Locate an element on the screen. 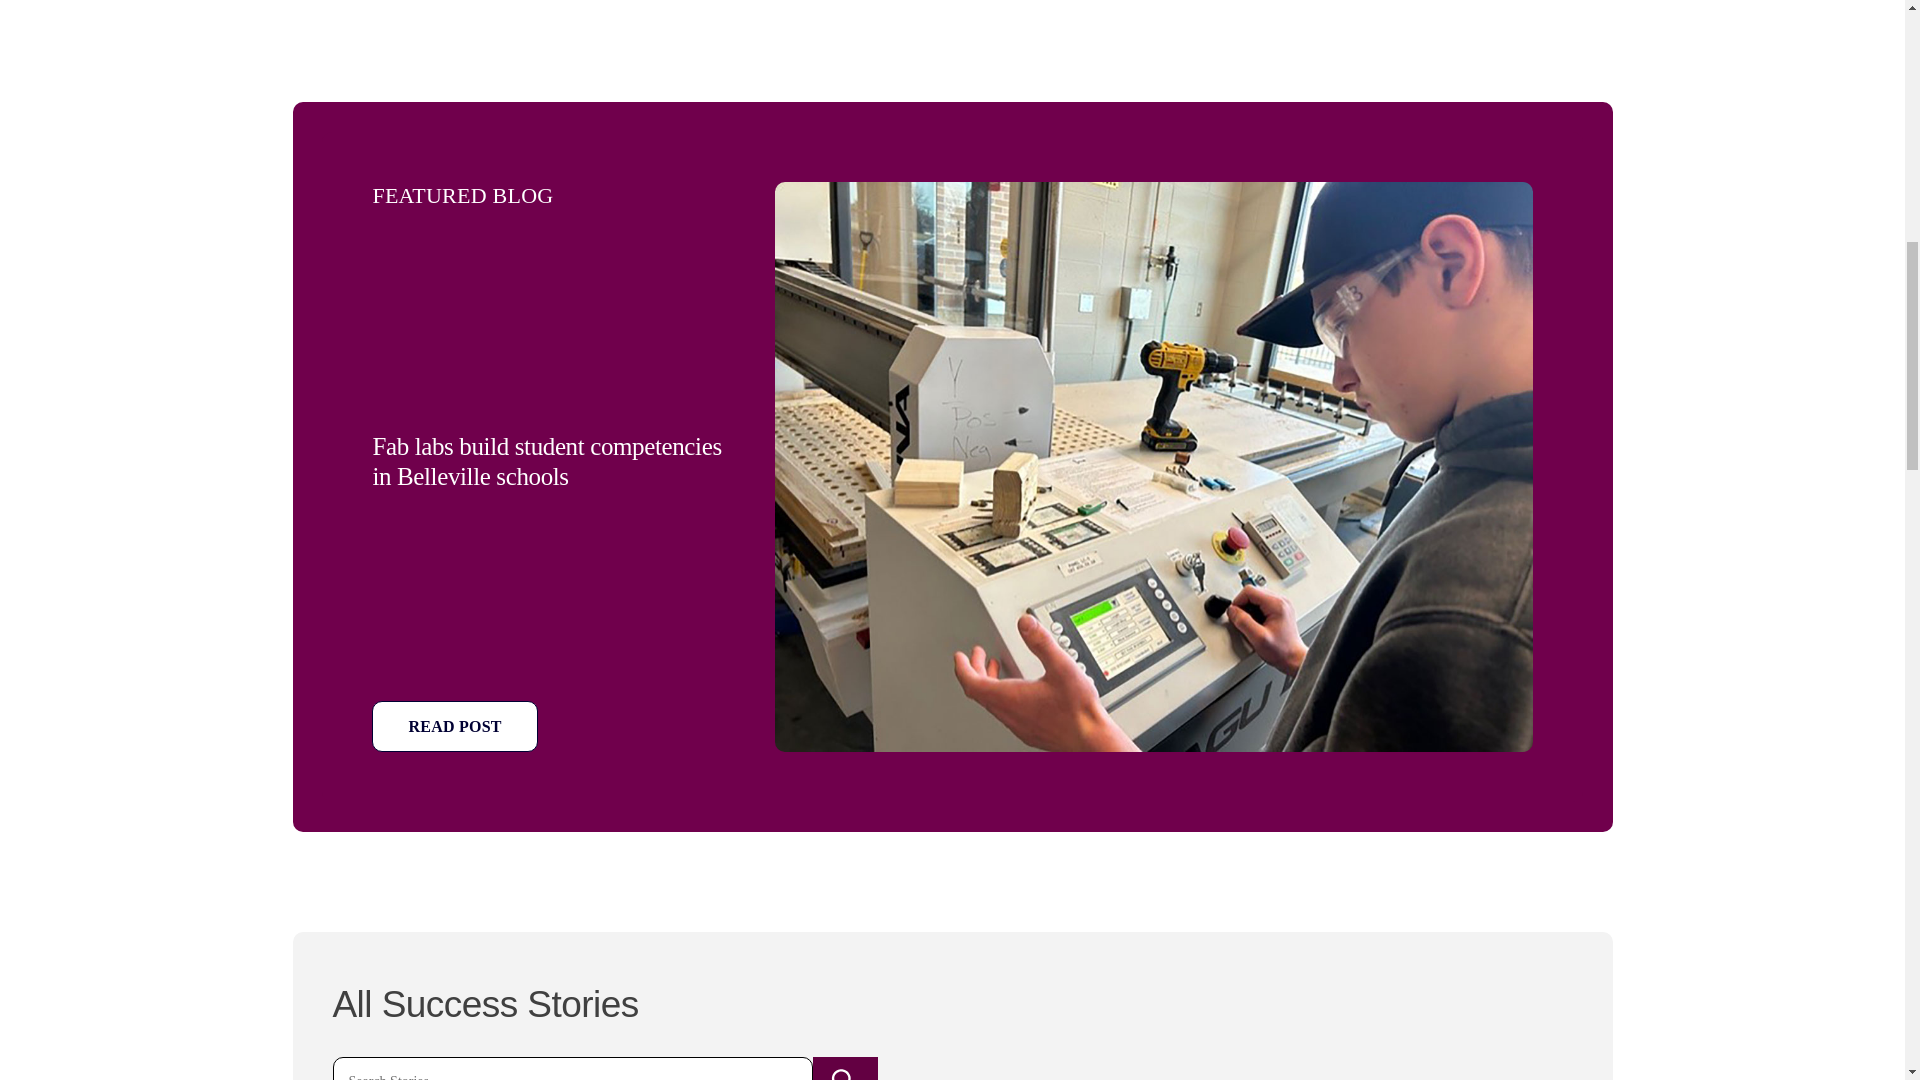 Image resolution: width=1920 pixels, height=1080 pixels. Read Post is located at coordinates (454, 726).